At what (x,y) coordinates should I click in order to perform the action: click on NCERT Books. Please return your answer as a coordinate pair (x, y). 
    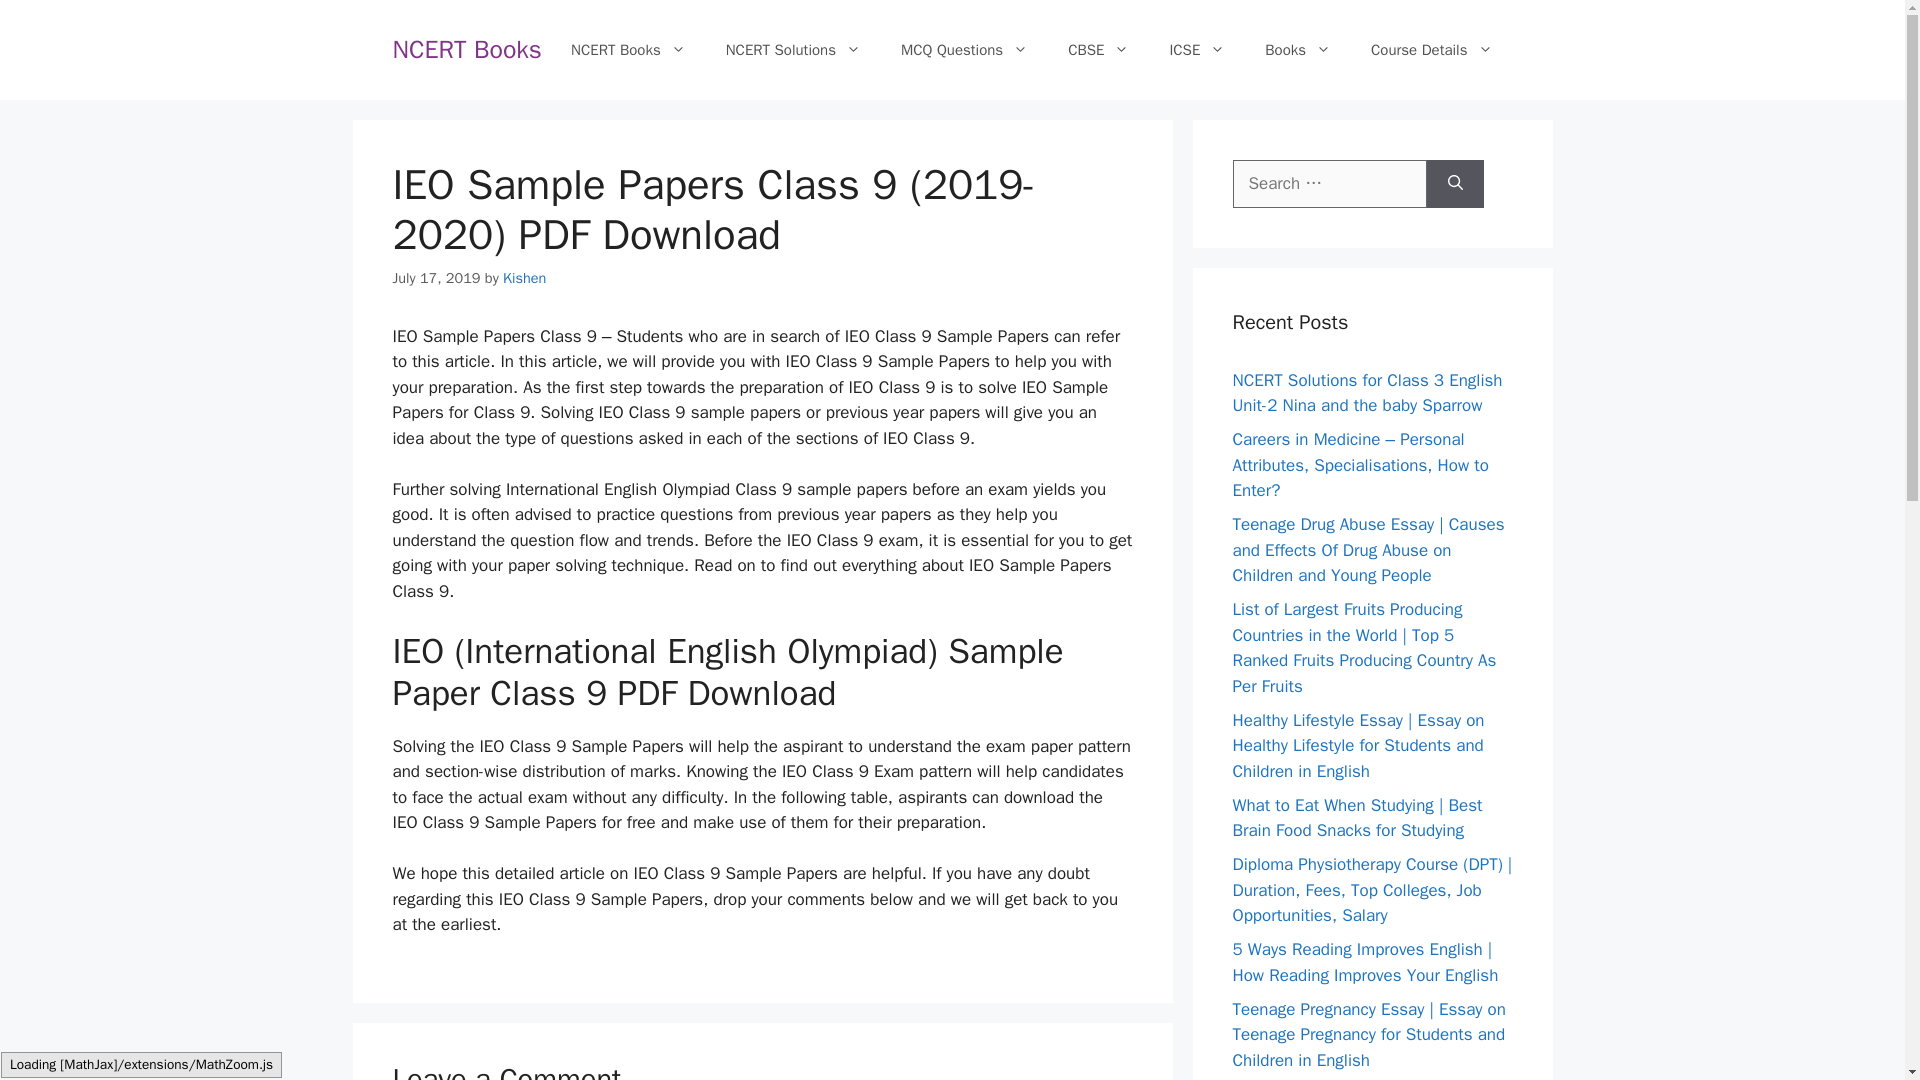
    Looking at the image, I should click on (628, 50).